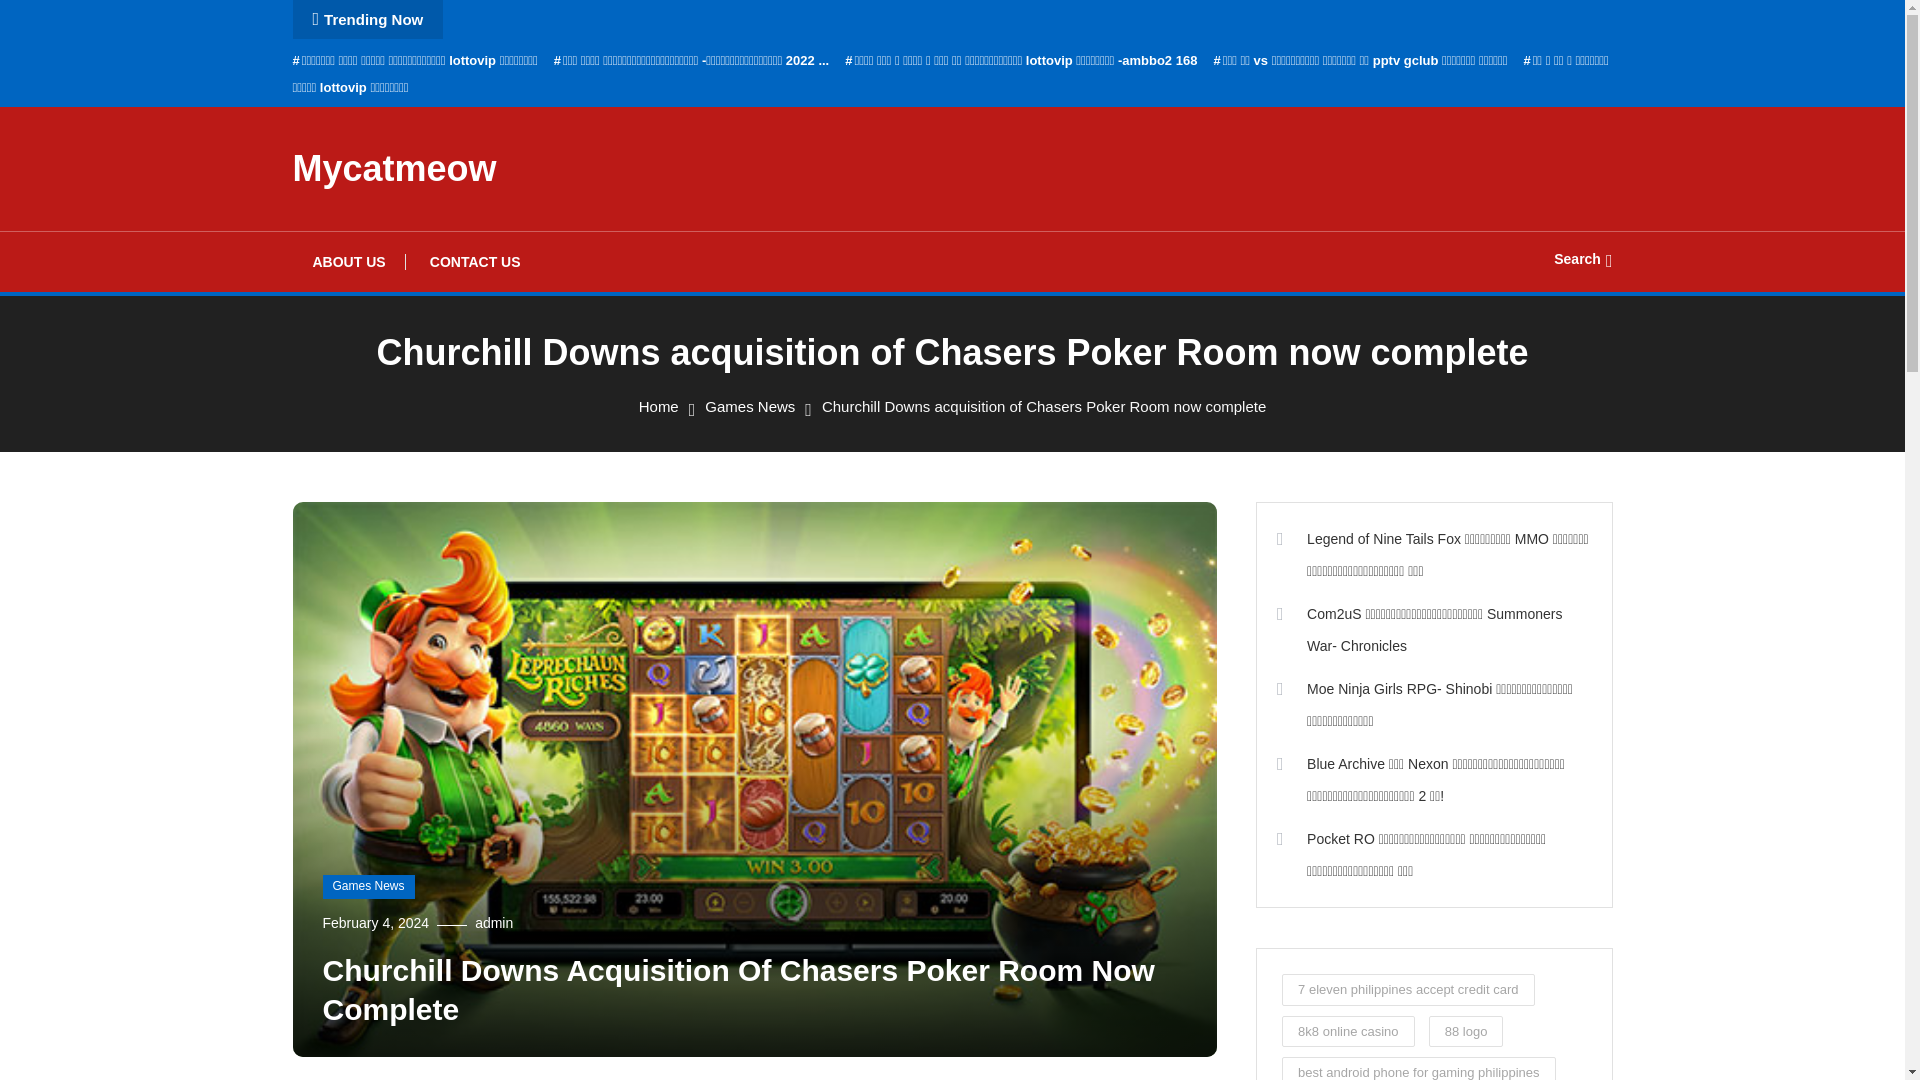 This screenshot has height=1080, width=1920. Describe the element at coordinates (659, 406) in the screenshot. I see `Home` at that location.